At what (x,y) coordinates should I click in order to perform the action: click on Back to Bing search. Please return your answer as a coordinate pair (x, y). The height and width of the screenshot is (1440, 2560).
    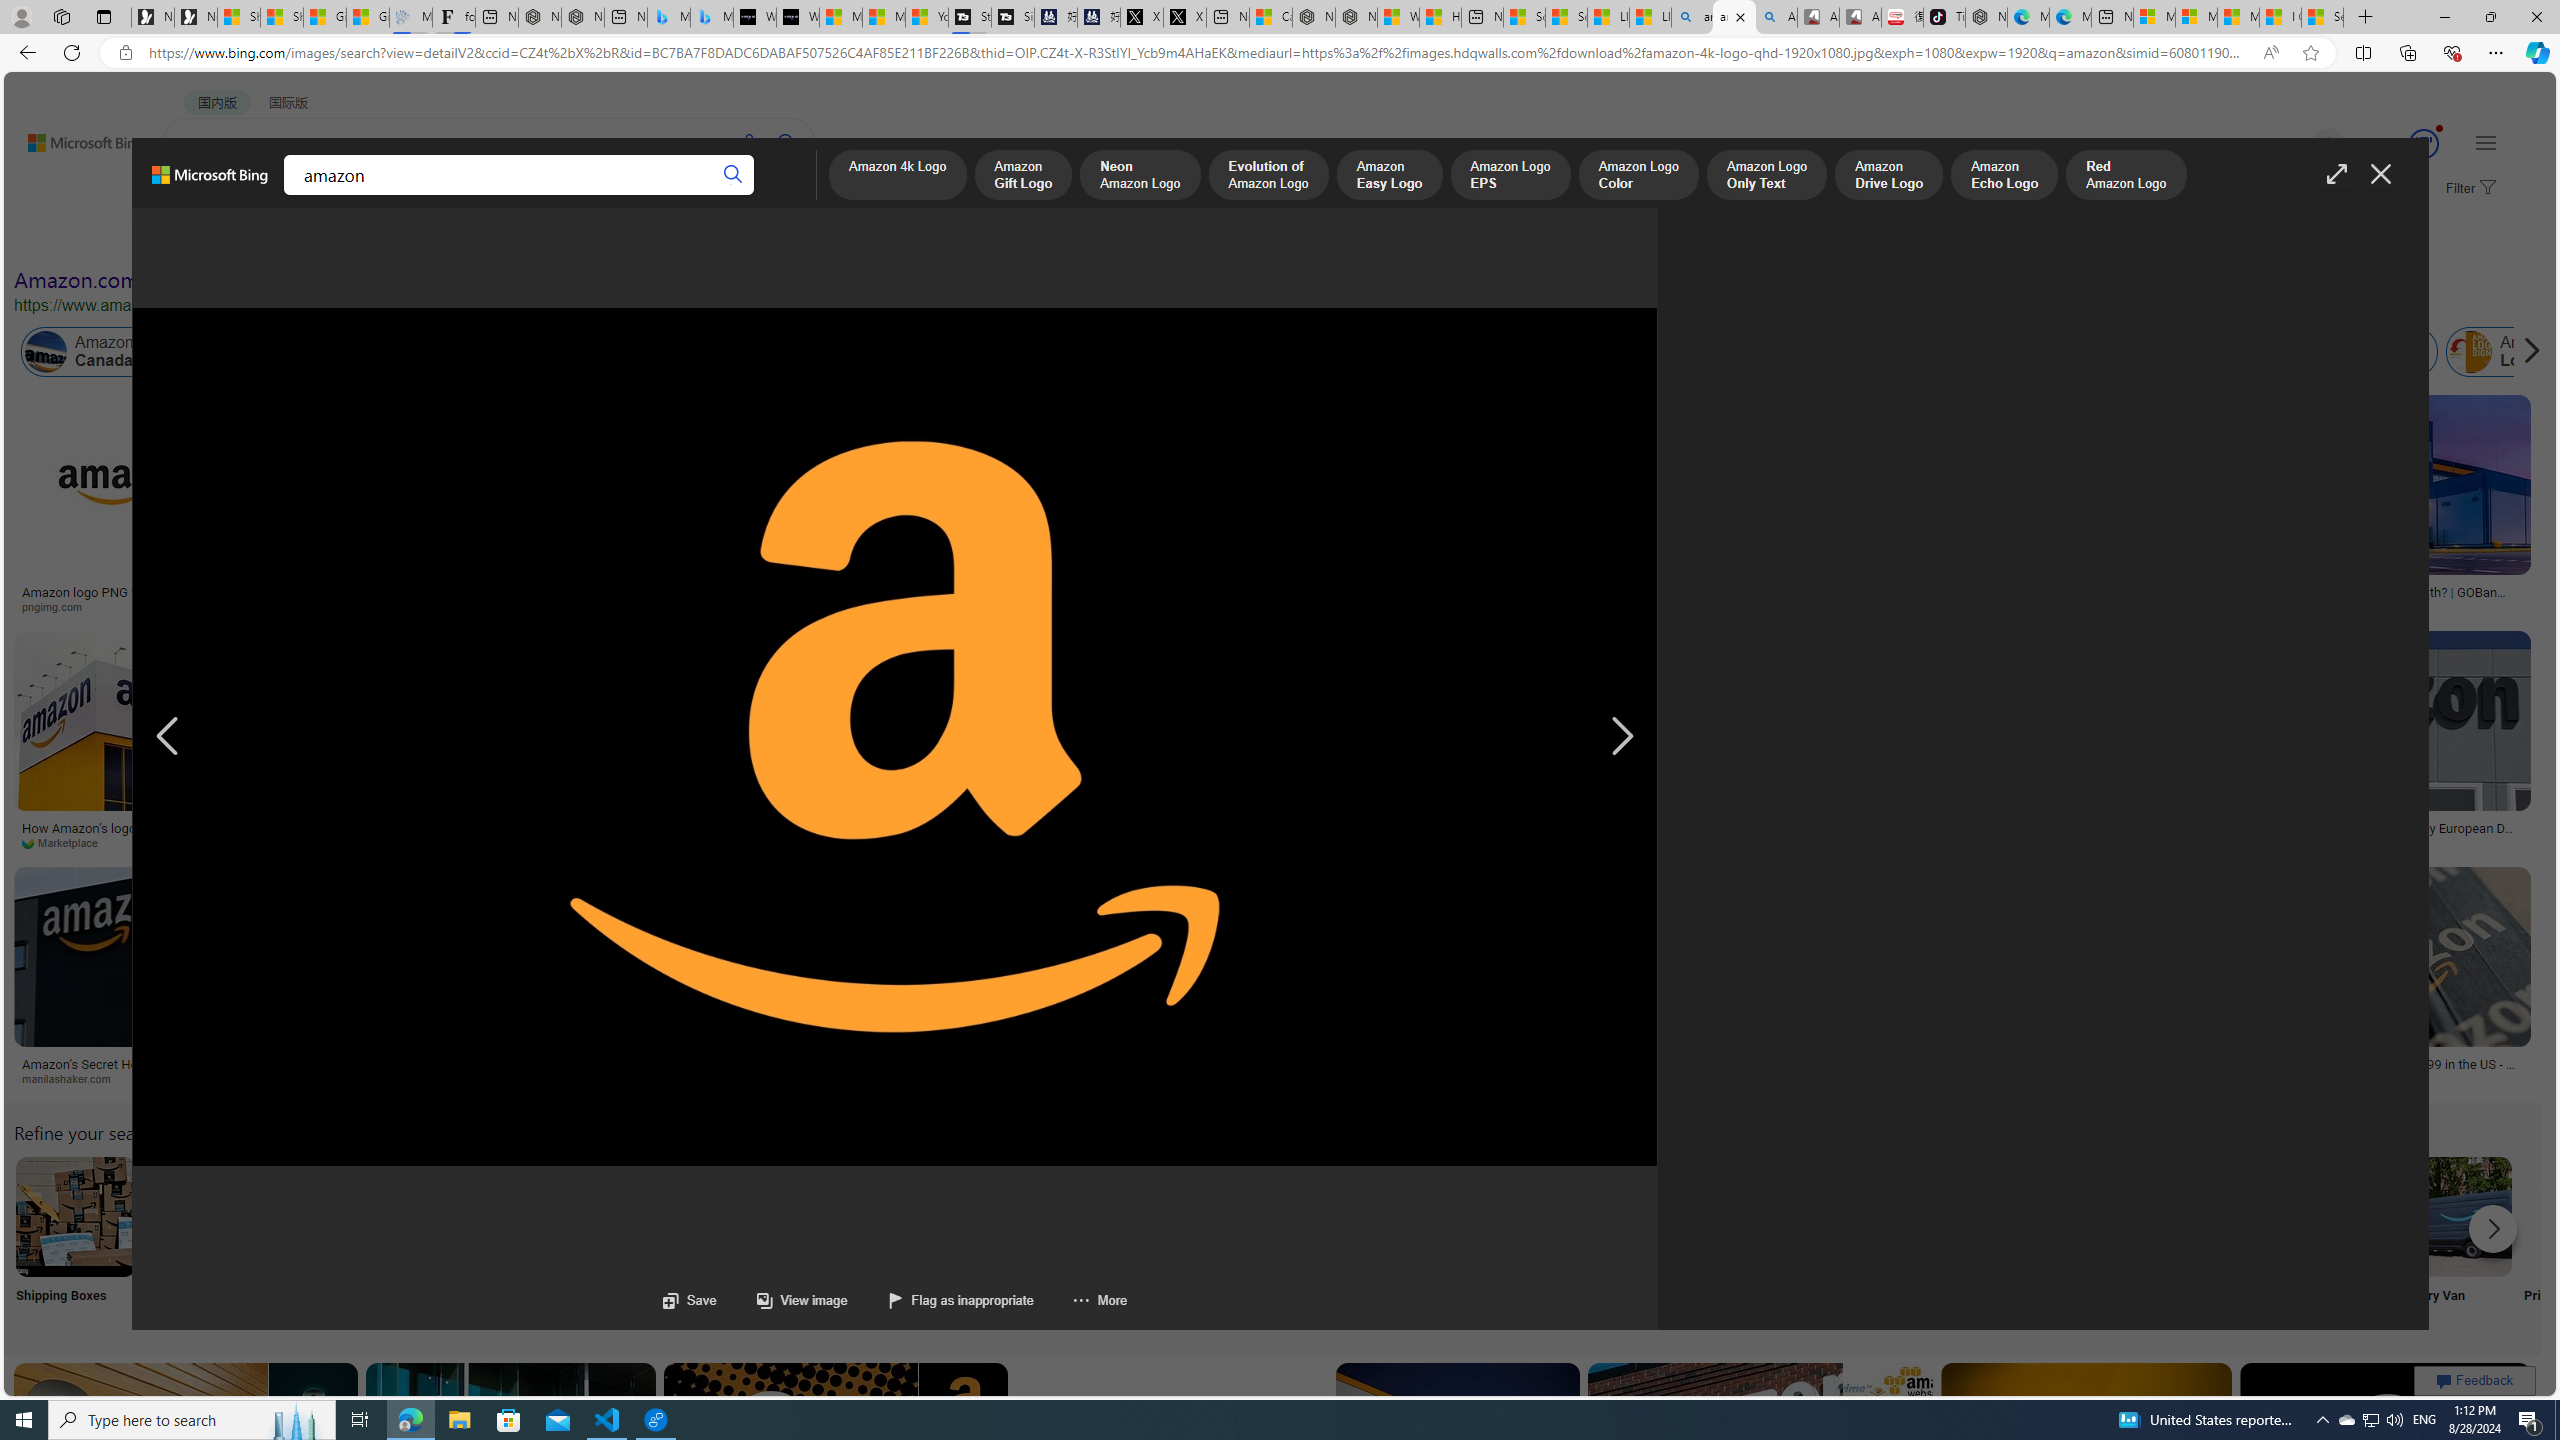
    Looking at the image, I should click on (74, 138).